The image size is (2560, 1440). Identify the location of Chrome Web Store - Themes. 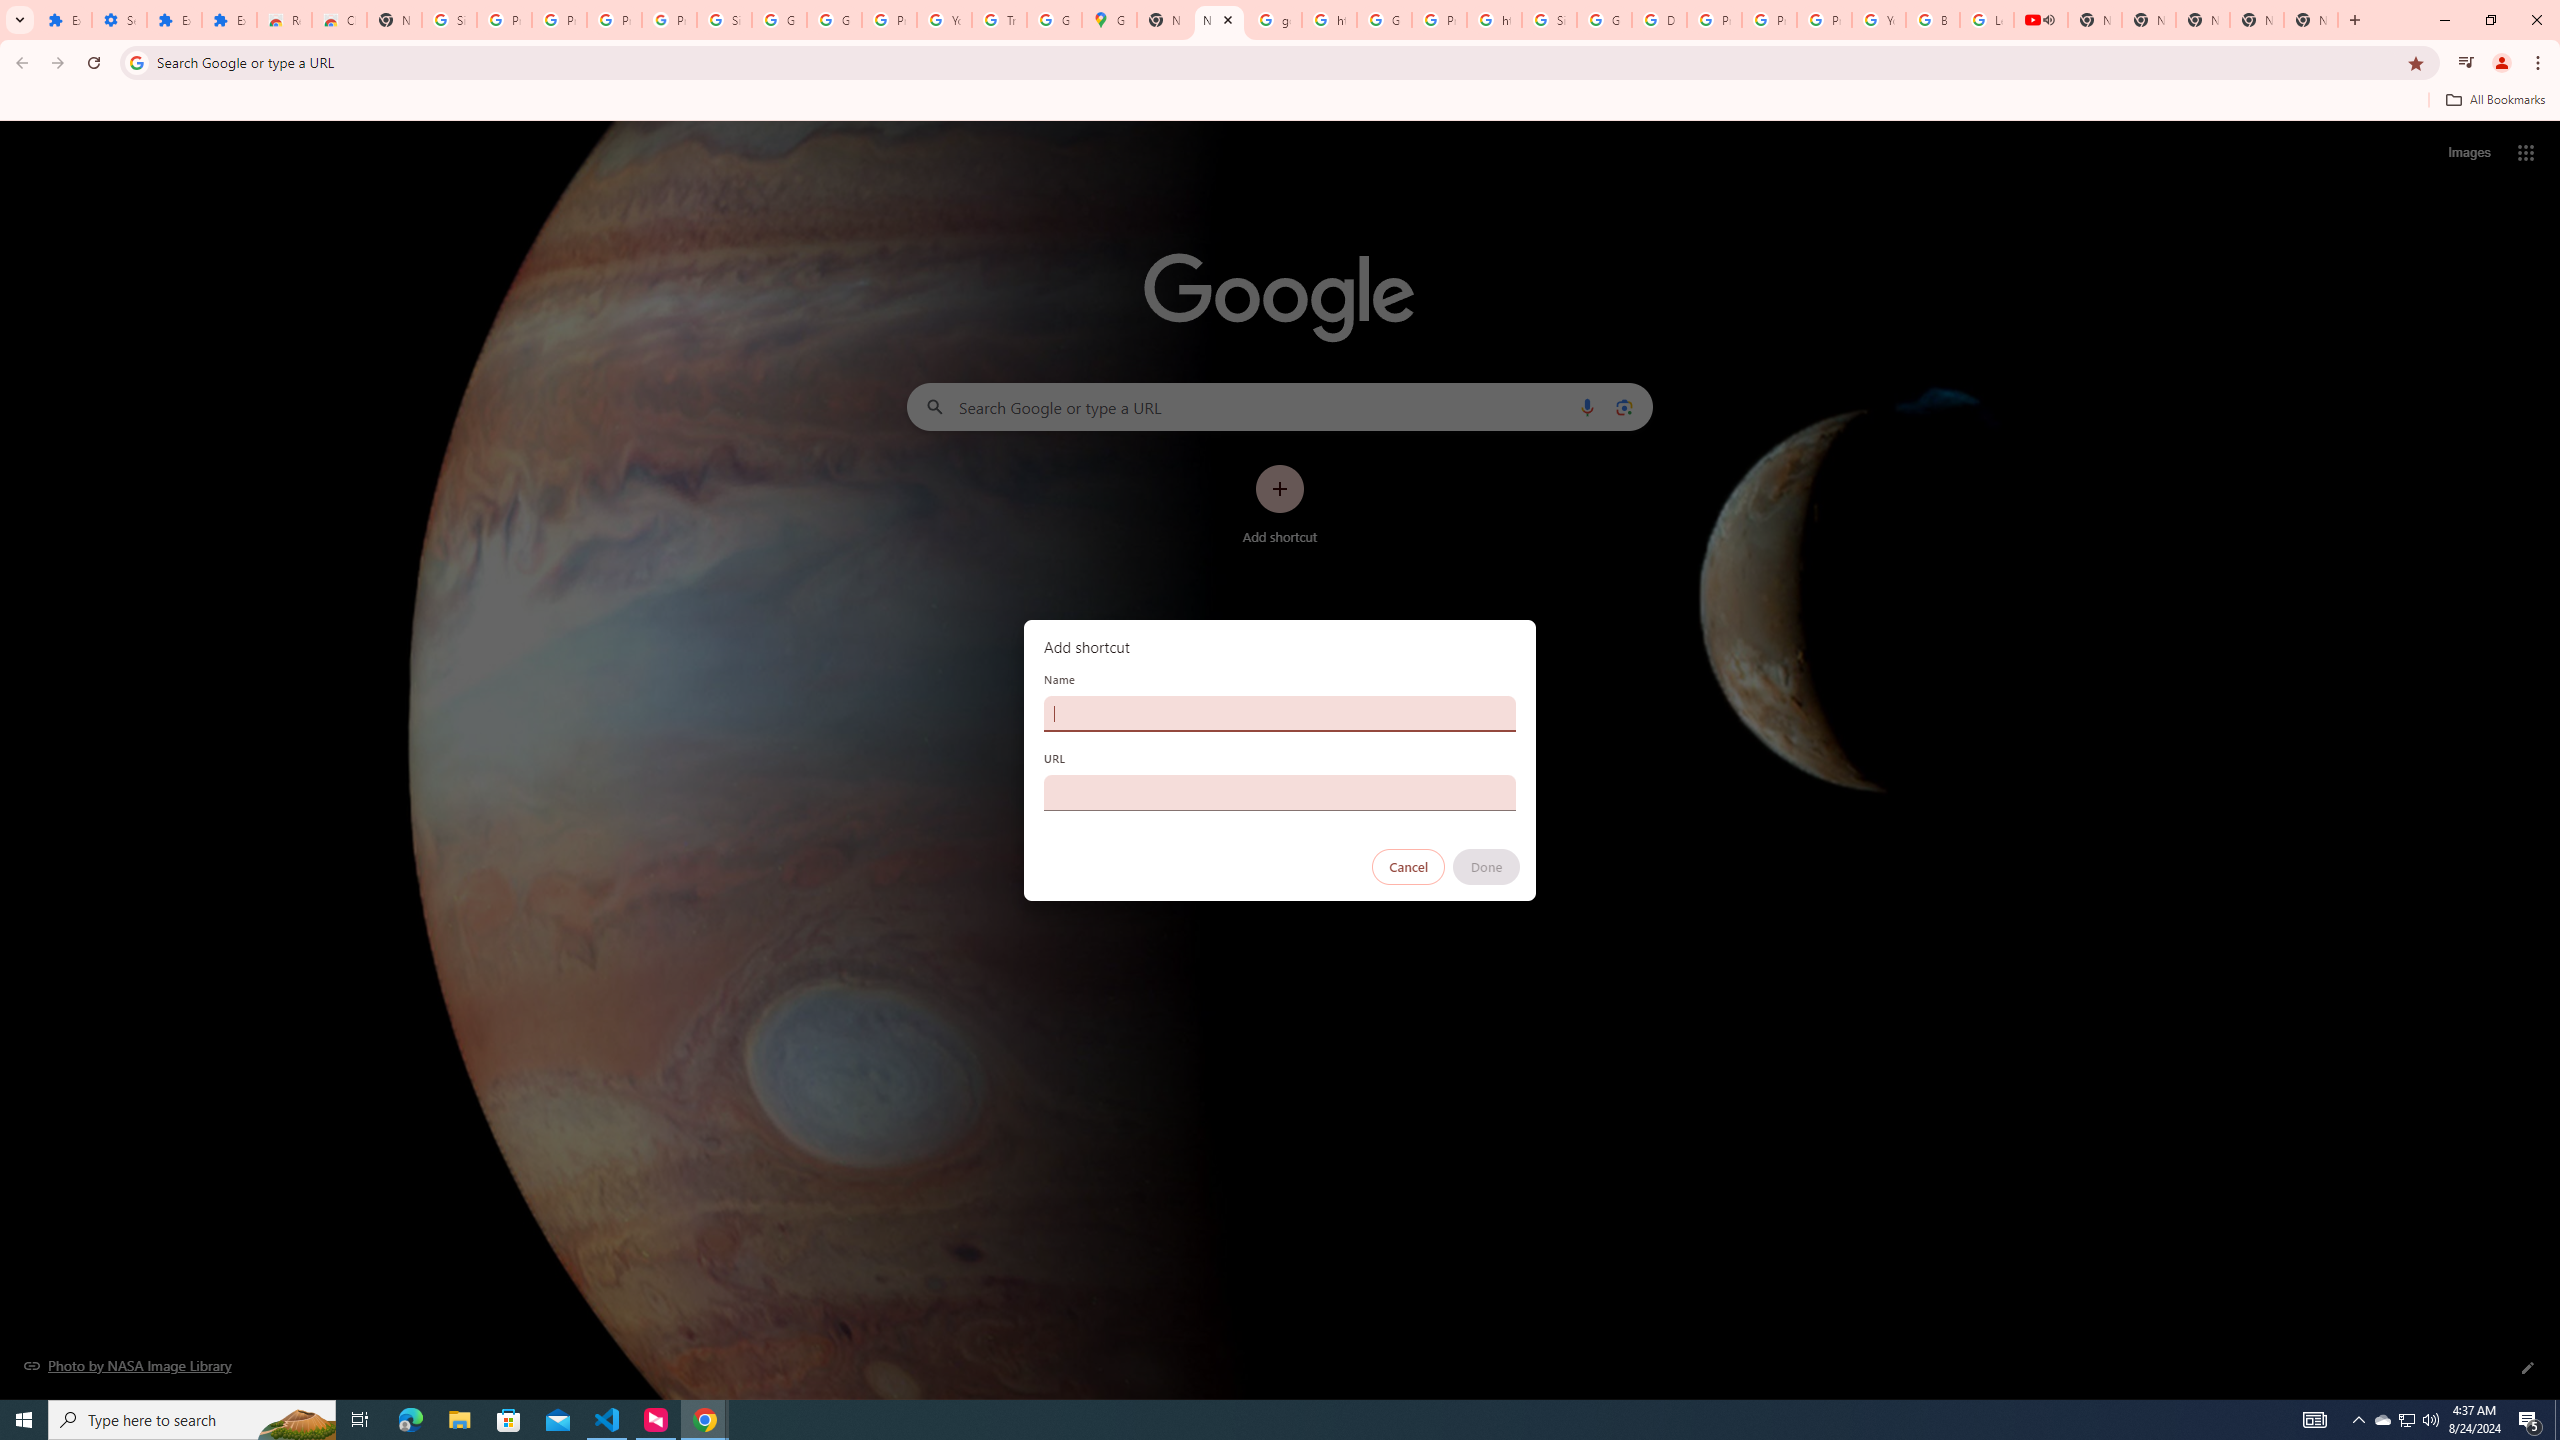
(339, 20).